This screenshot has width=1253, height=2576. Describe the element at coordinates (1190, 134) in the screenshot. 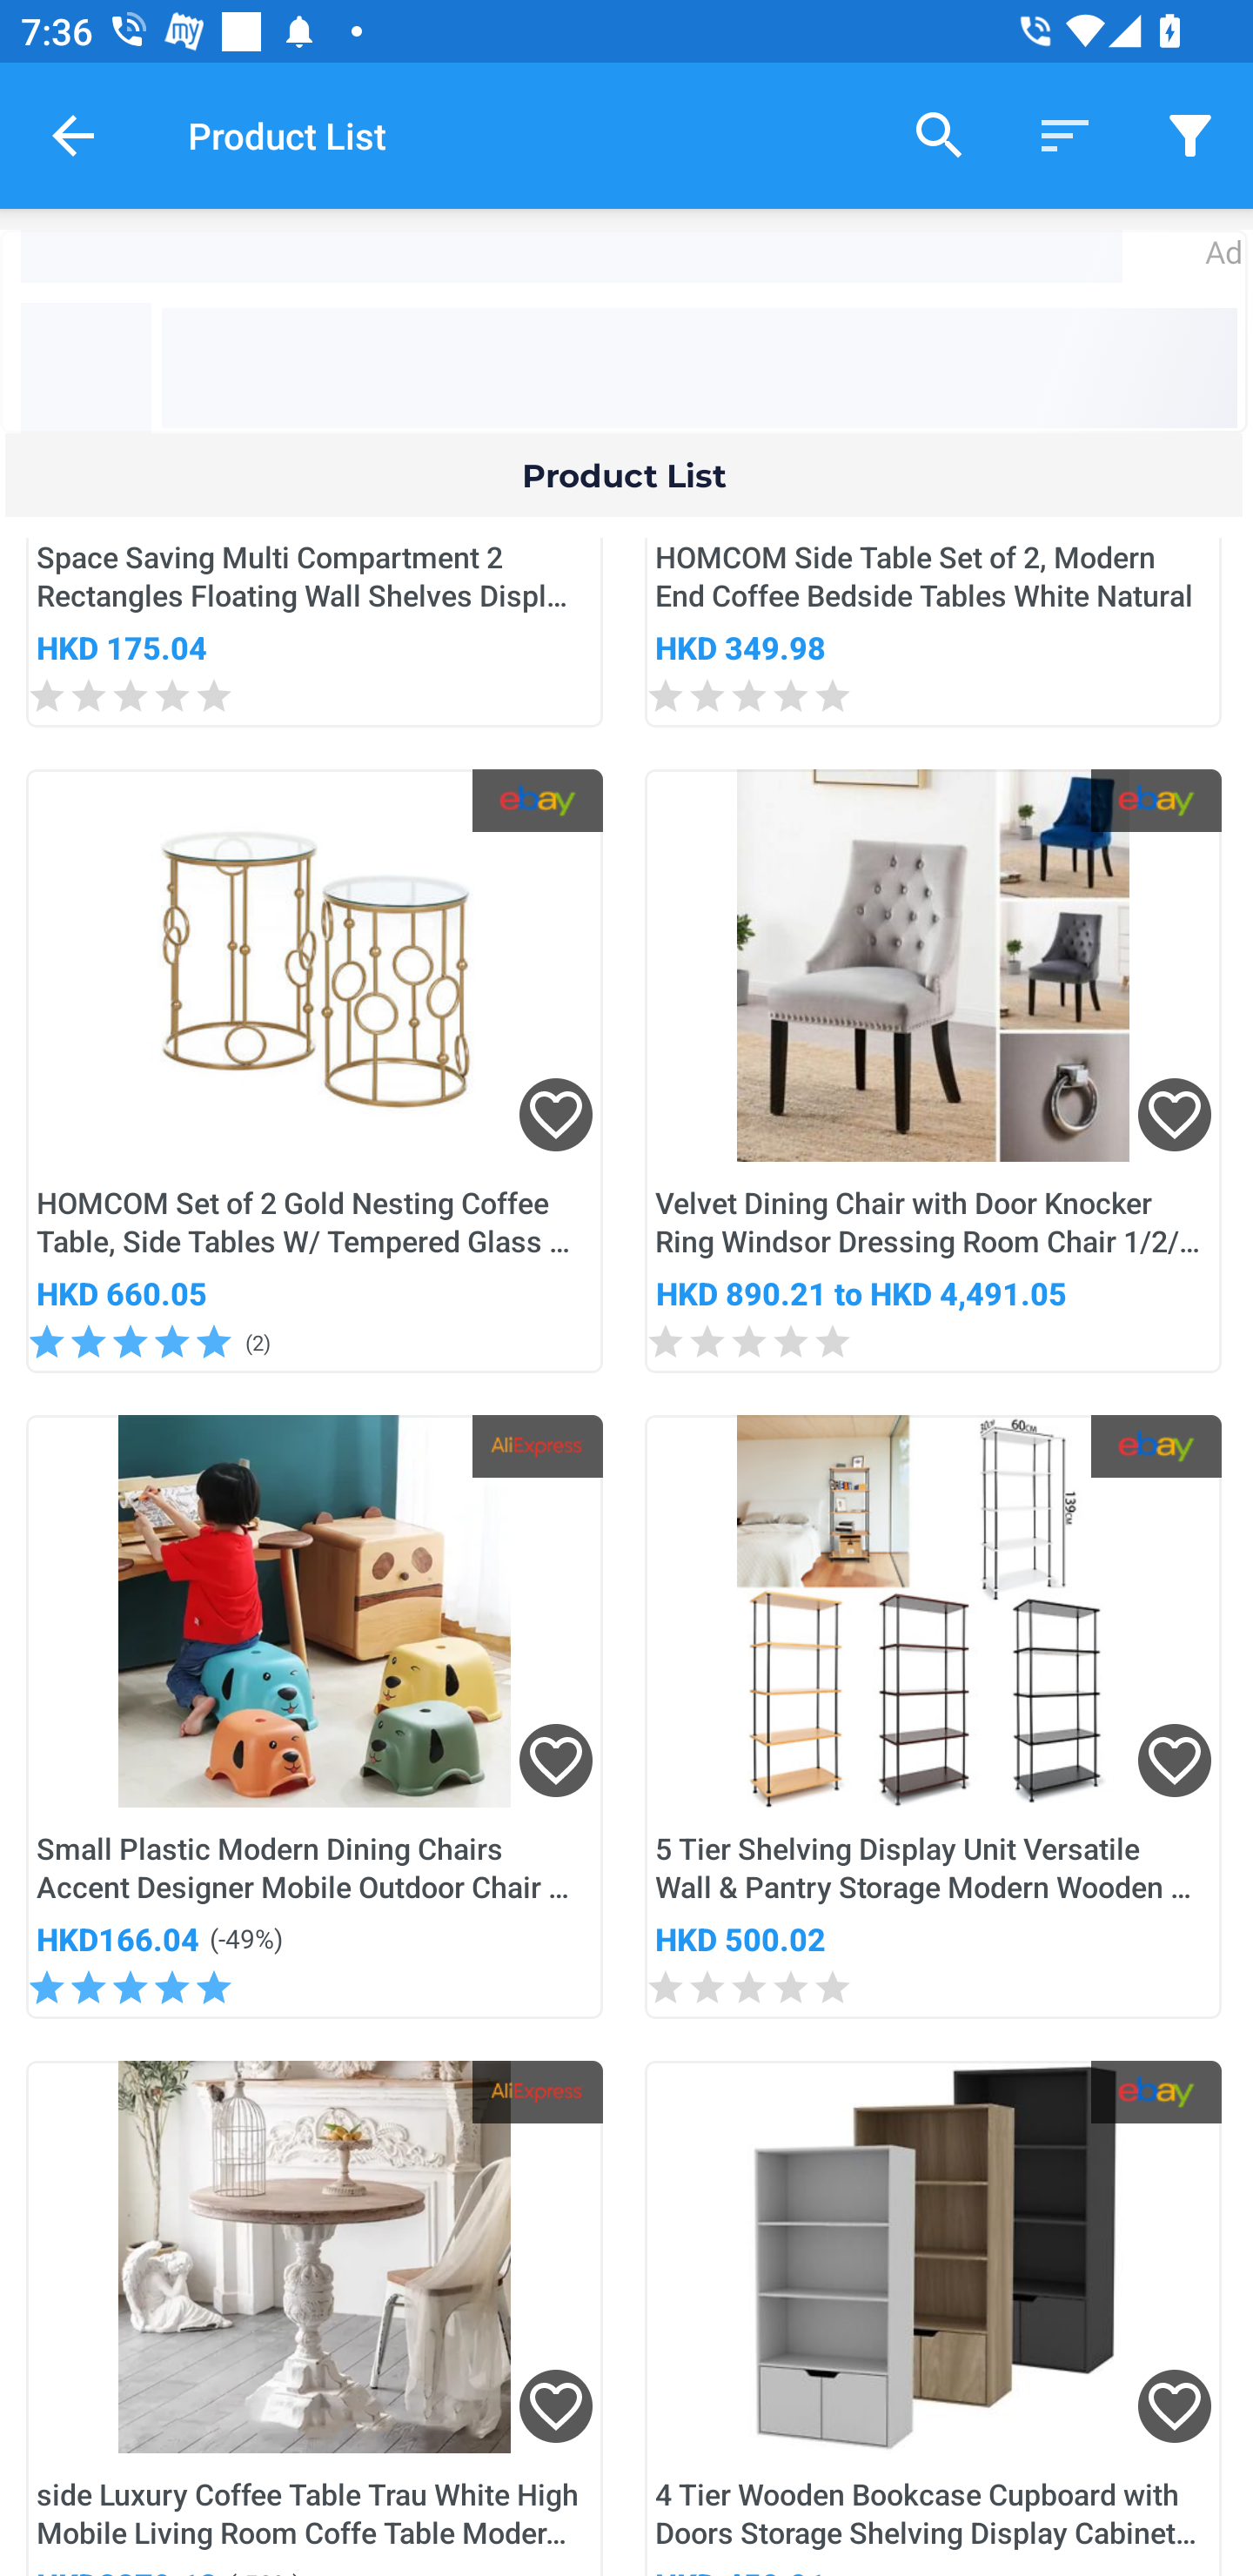

I see `short` at that location.